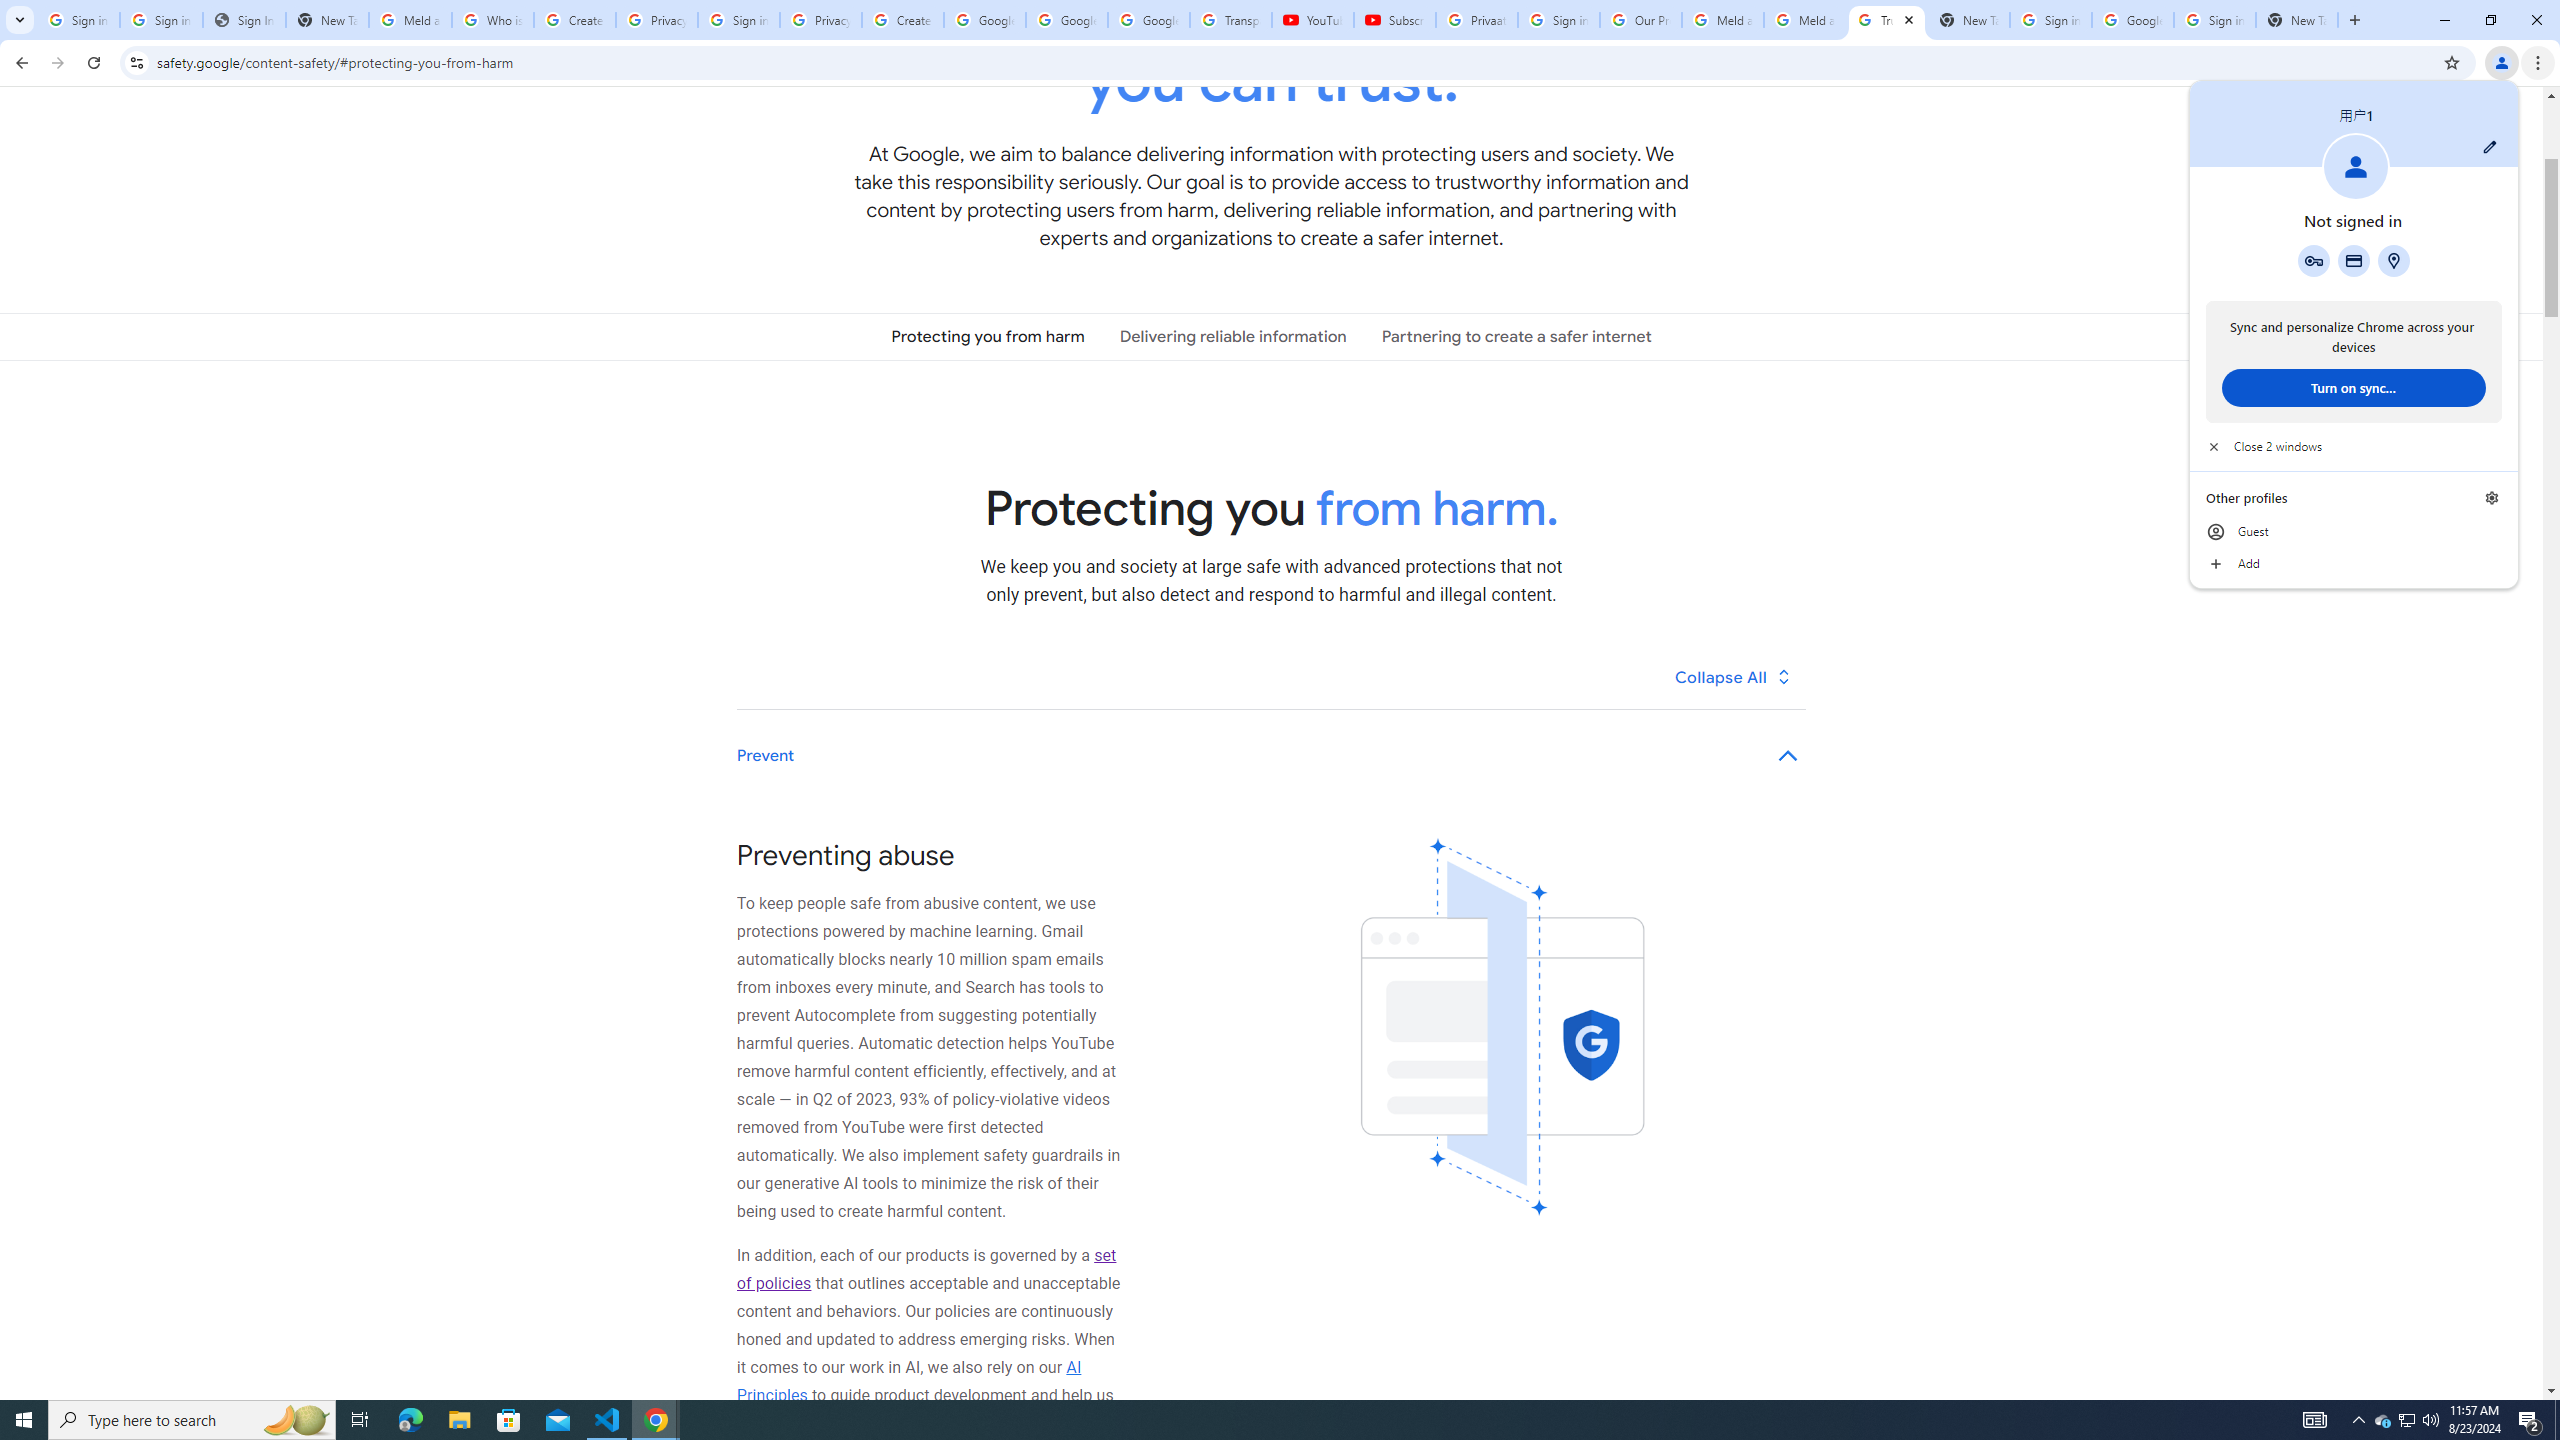 This screenshot has height=1440, width=2560. I want to click on Google Account, so click(296, 1420).